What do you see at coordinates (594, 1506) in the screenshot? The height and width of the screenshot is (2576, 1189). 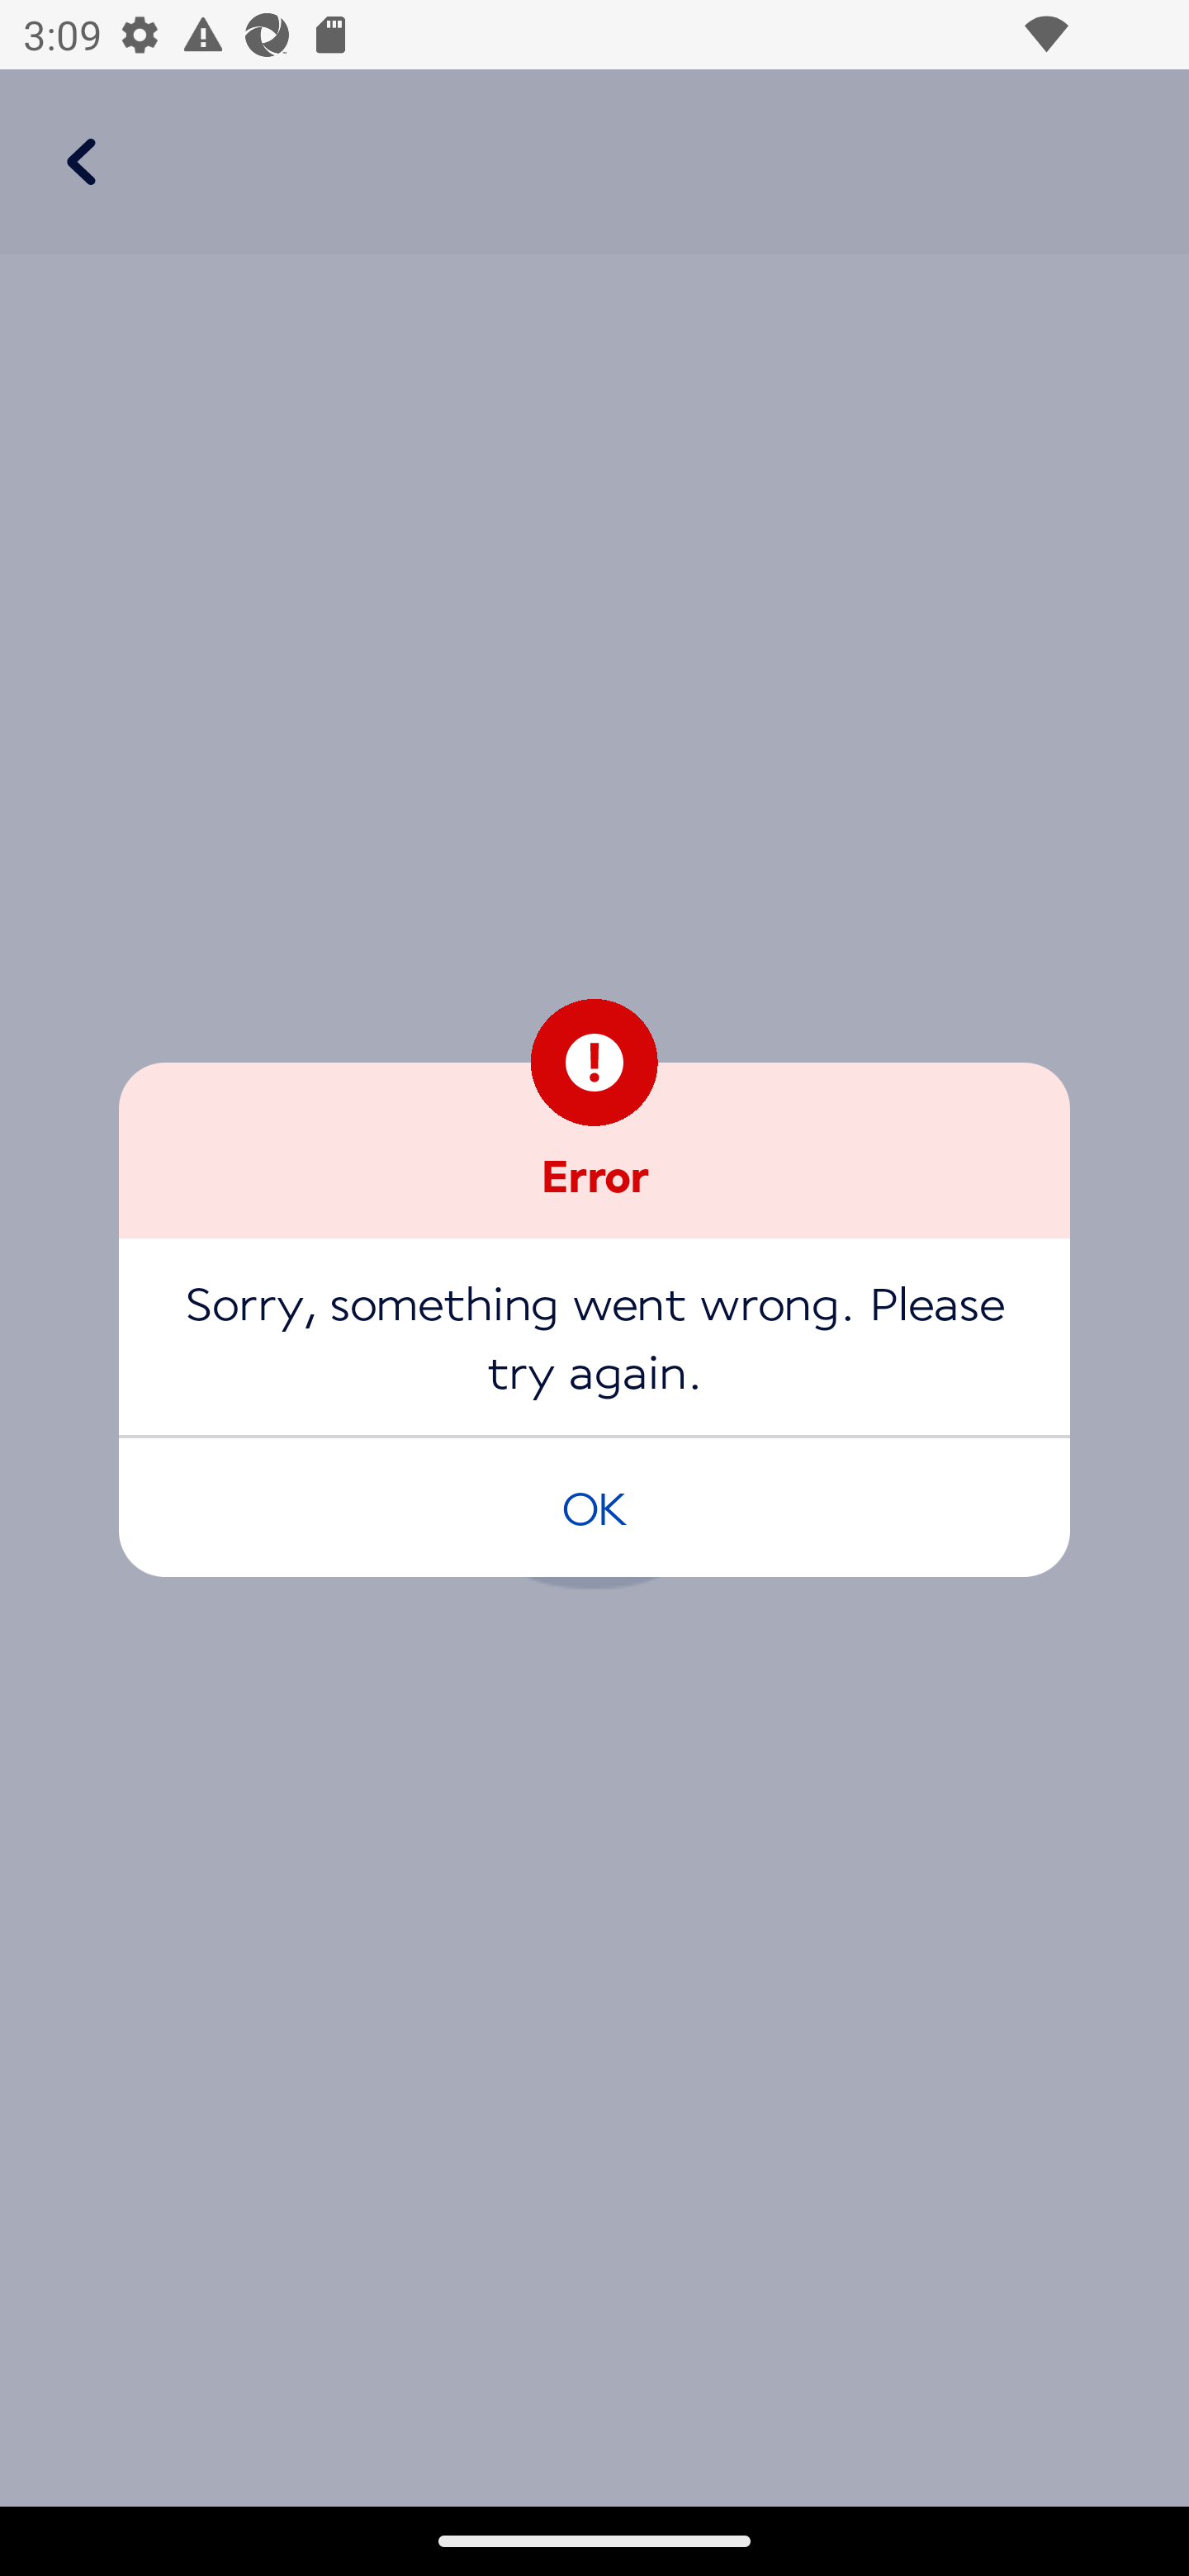 I see `OK` at bounding box center [594, 1506].